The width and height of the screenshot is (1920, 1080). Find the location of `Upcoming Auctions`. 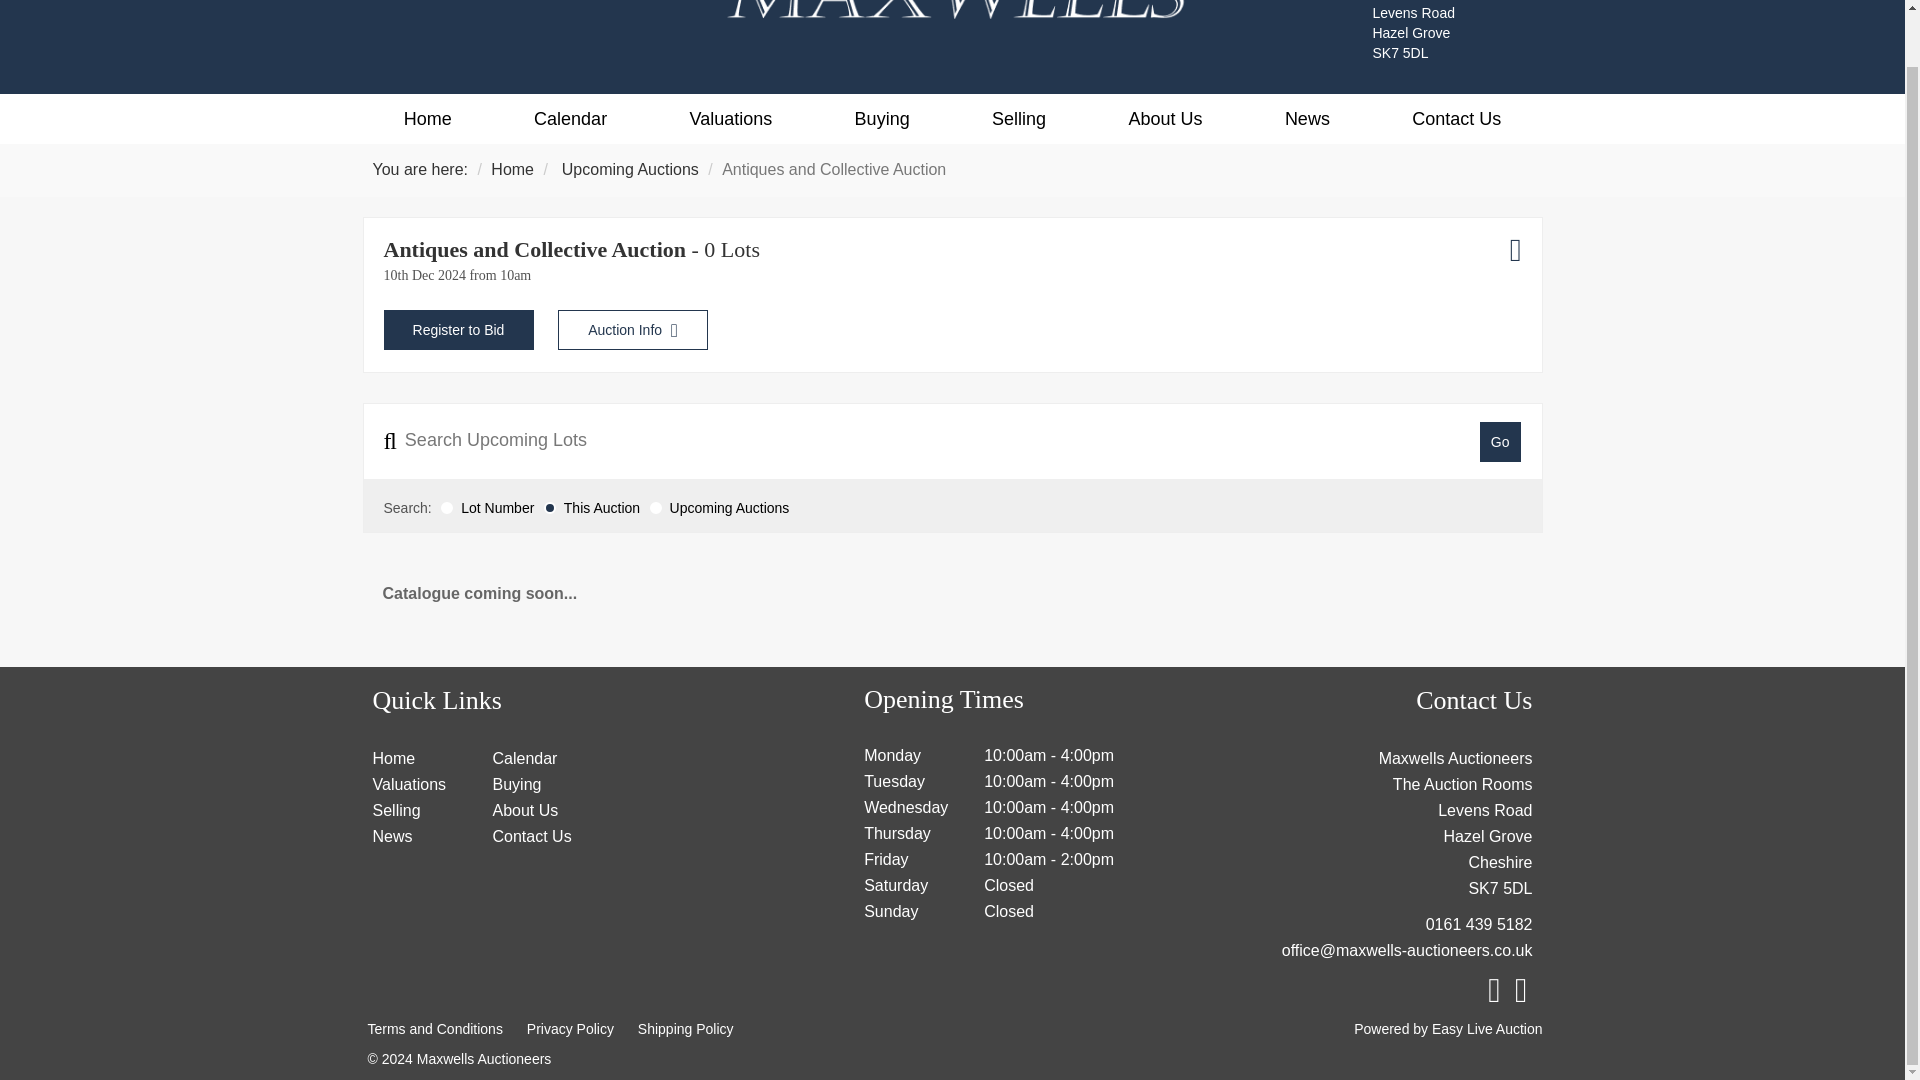

Upcoming Auctions is located at coordinates (630, 169).